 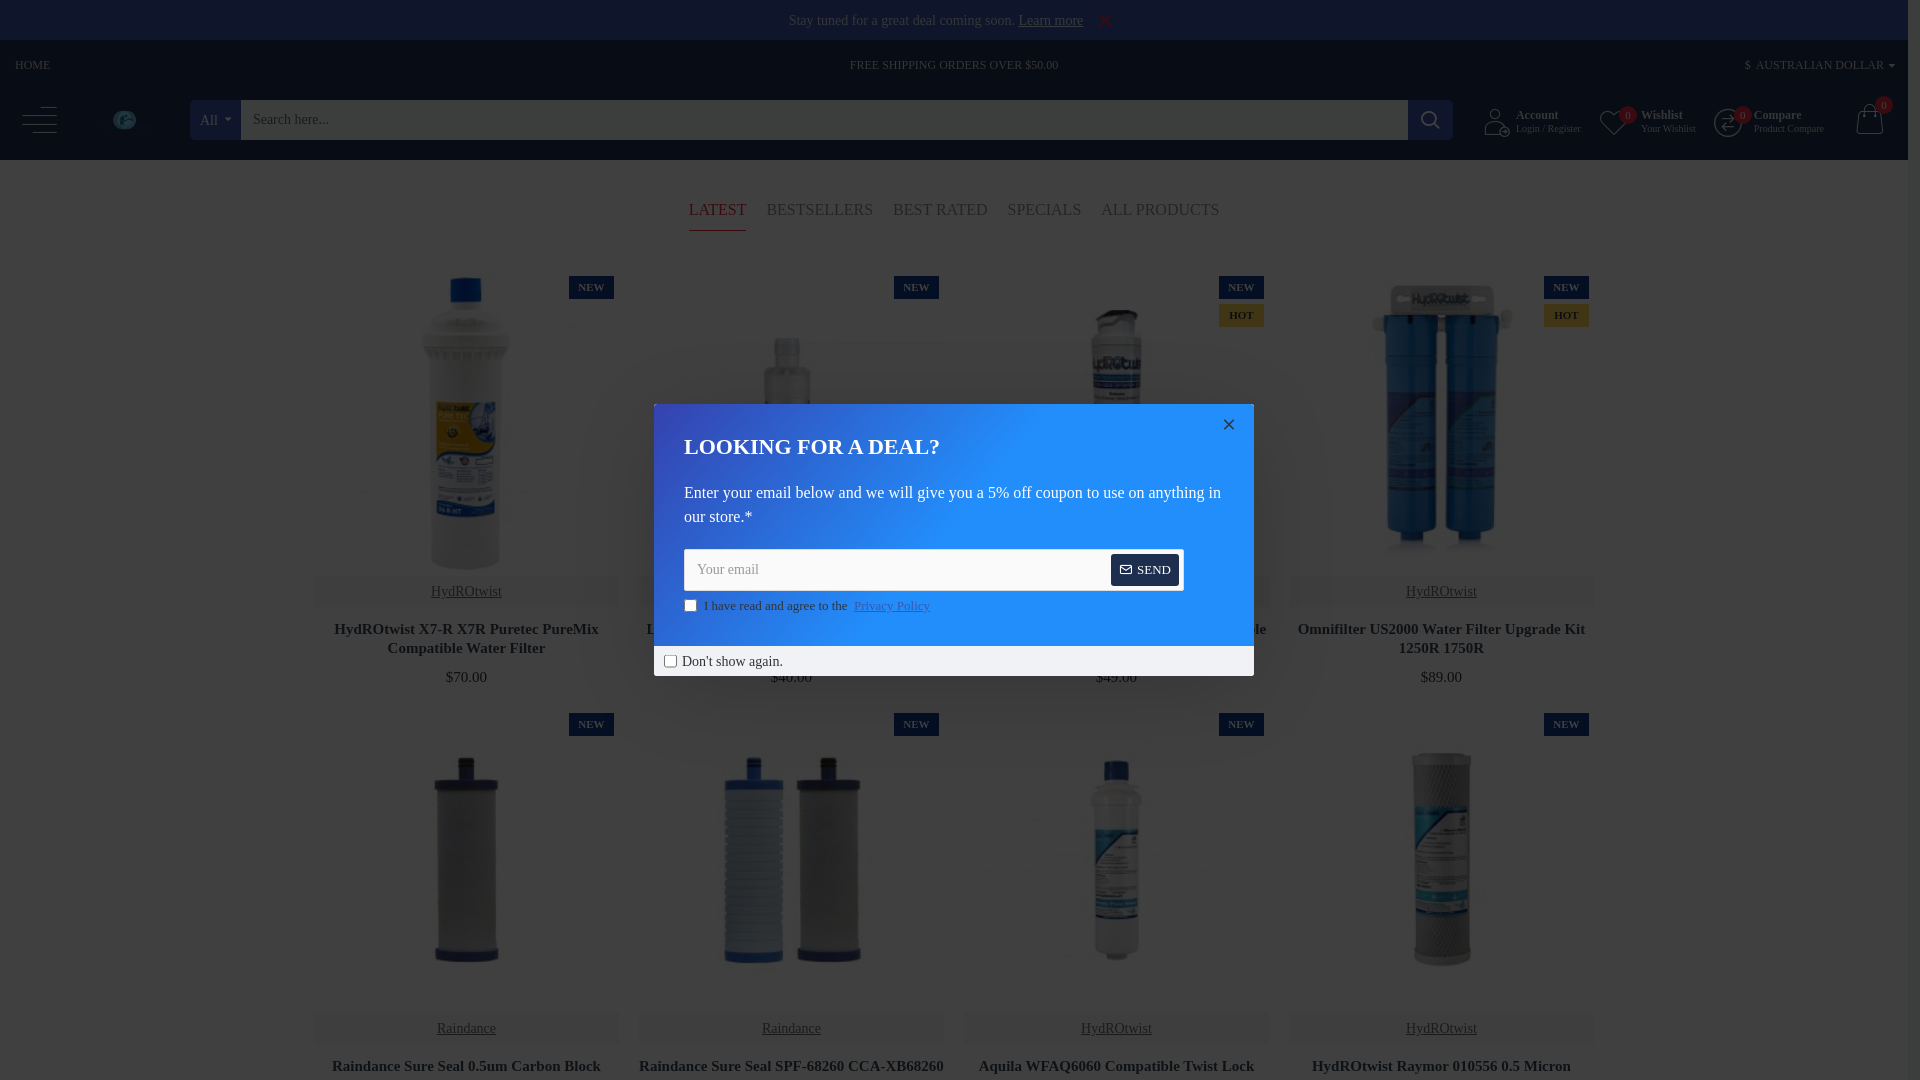 I want to click on HydROtwist X7-R X7R Puretec PureMix Compatible Water Filter, so click(x=466, y=424).